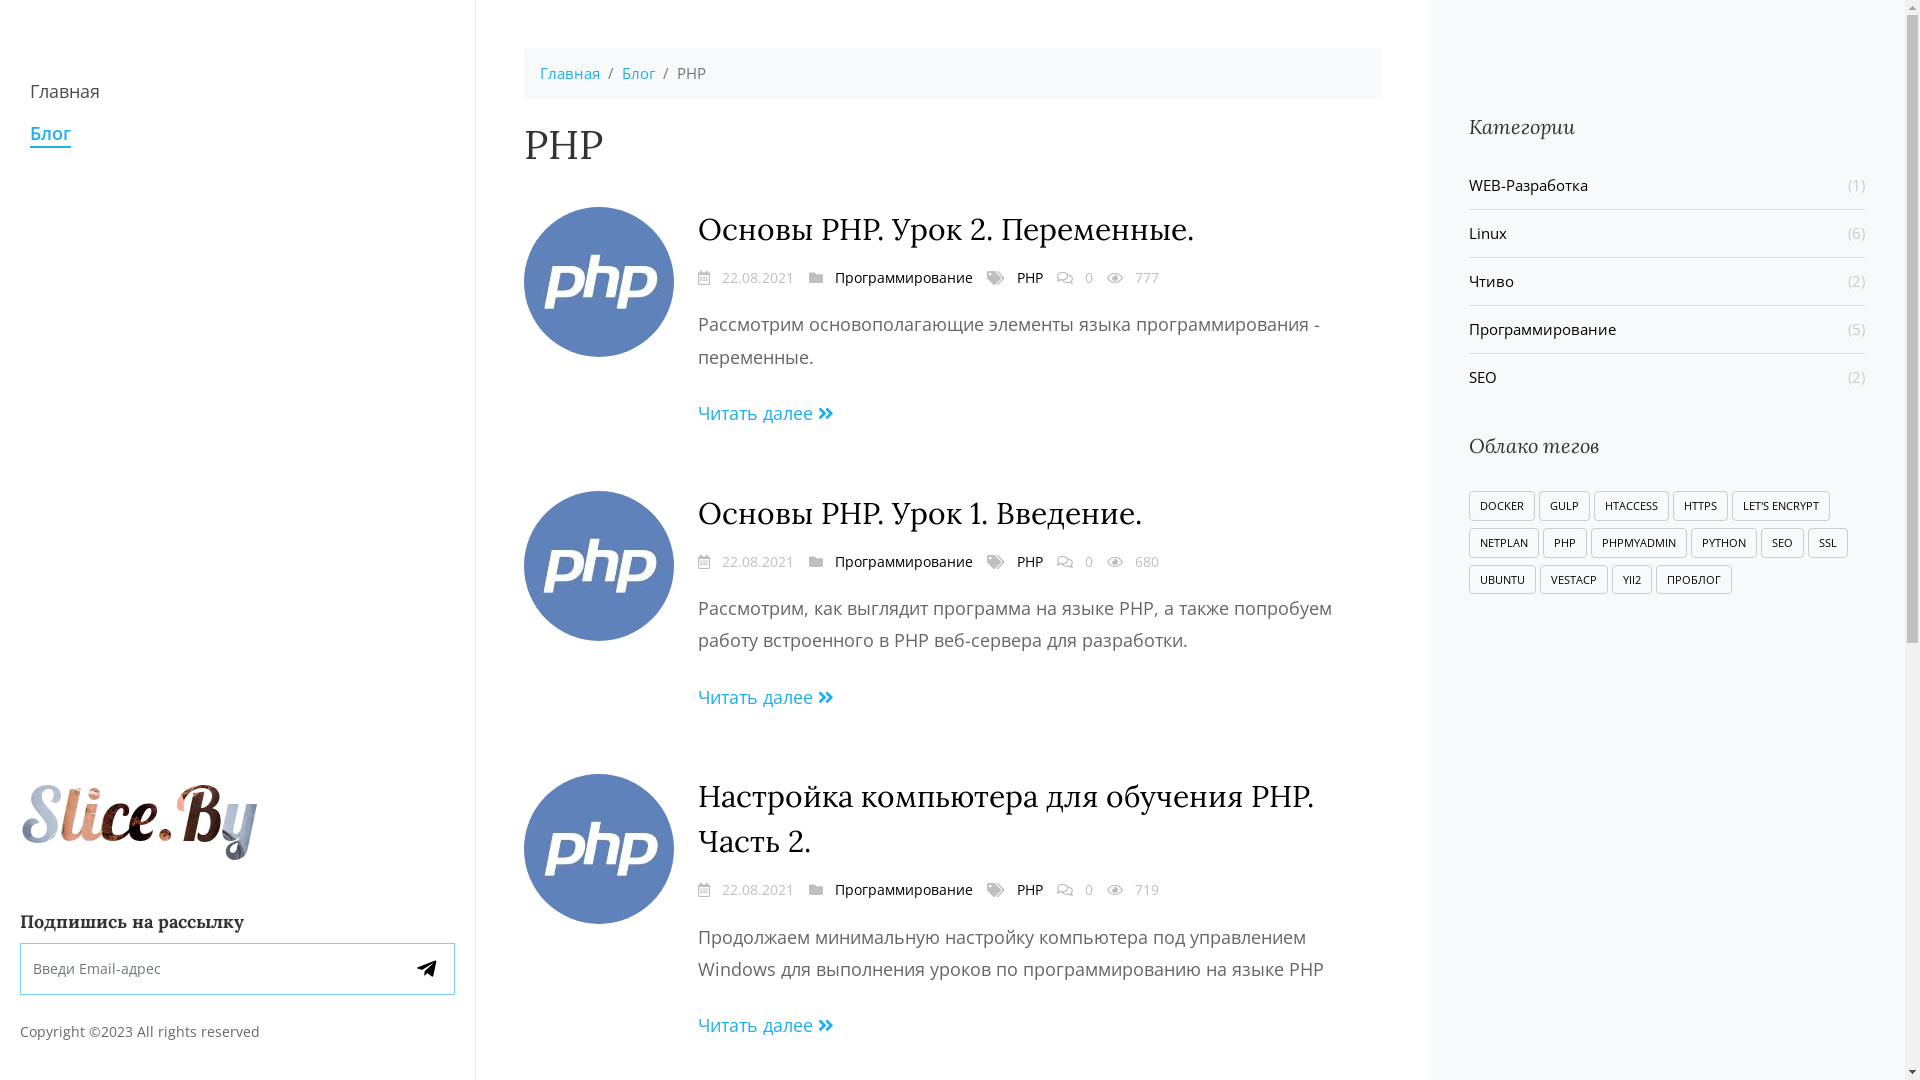 This screenshot has width=1920, height=1080. Describe the element at coordinates (1030, 890) in the screenshot. I see `PHP` at that location.